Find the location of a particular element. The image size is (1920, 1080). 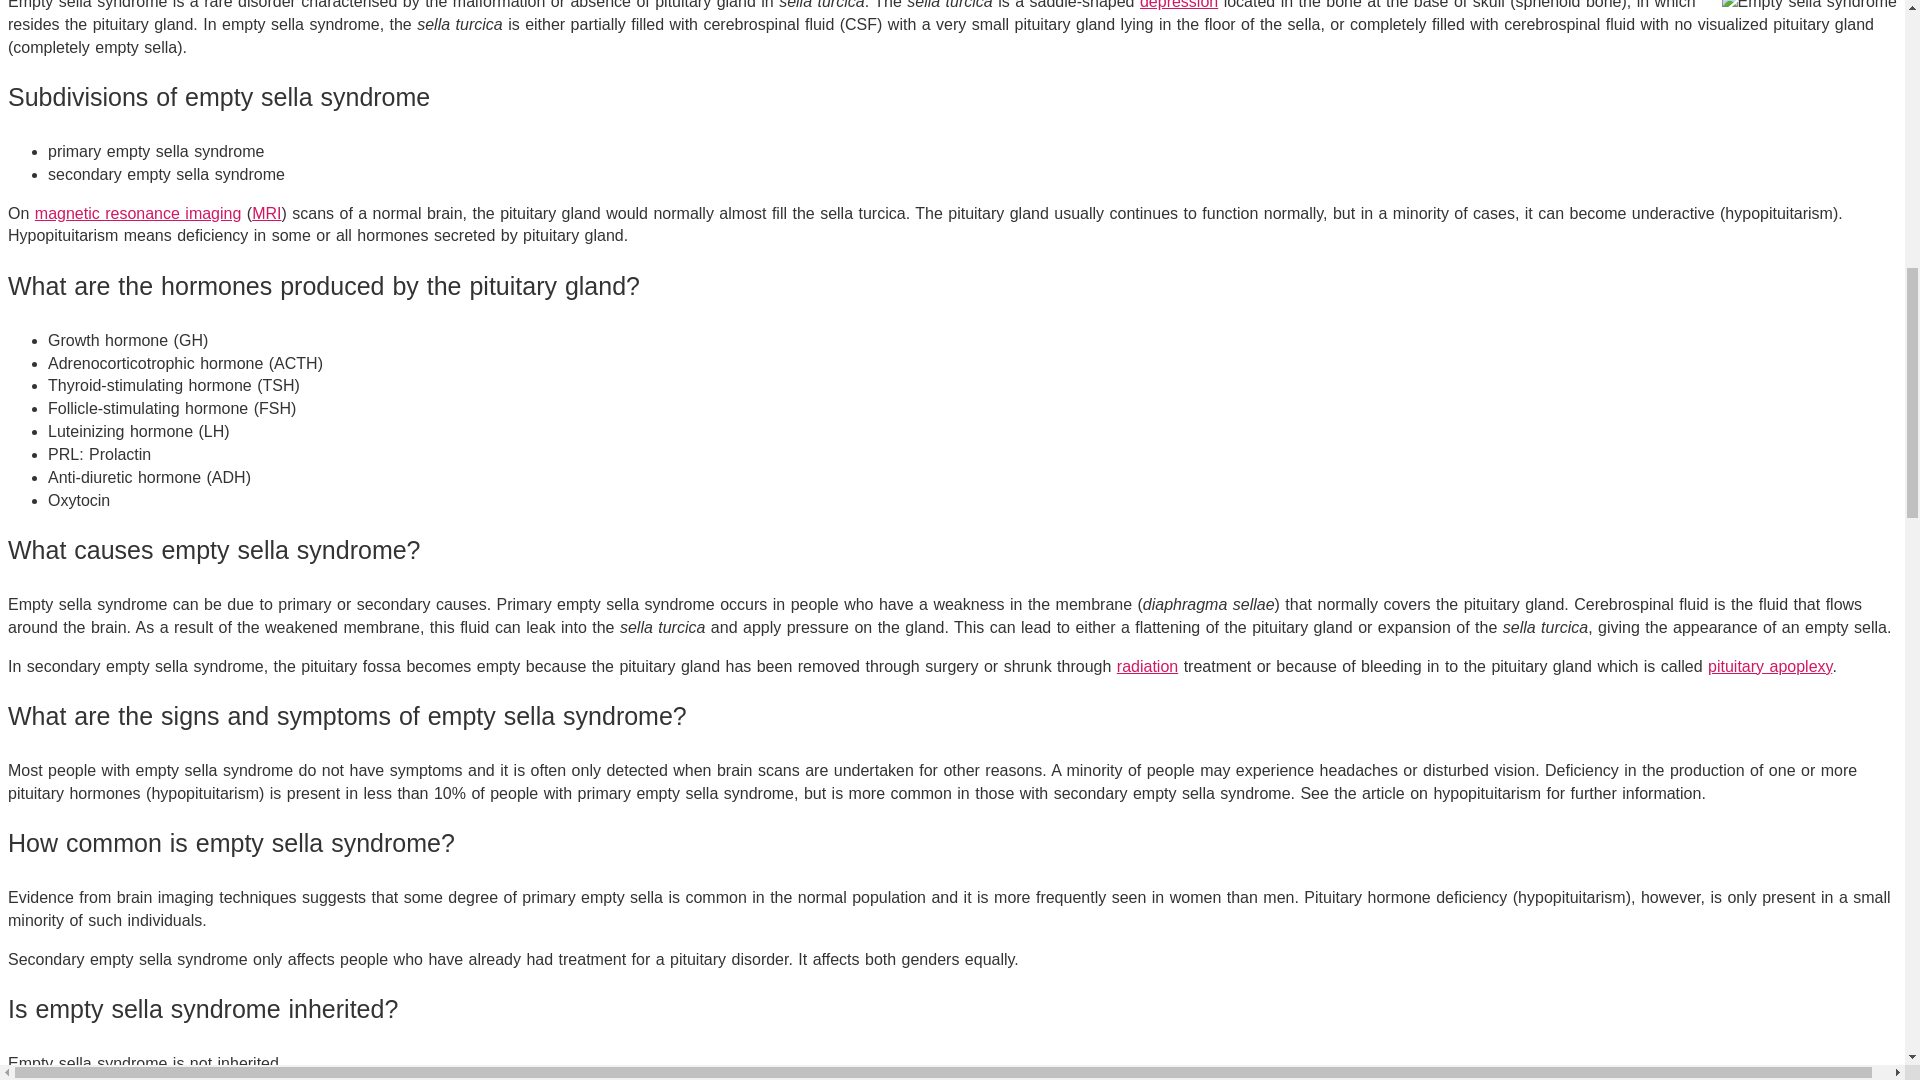

depression is located at coordinates (1178, 4).